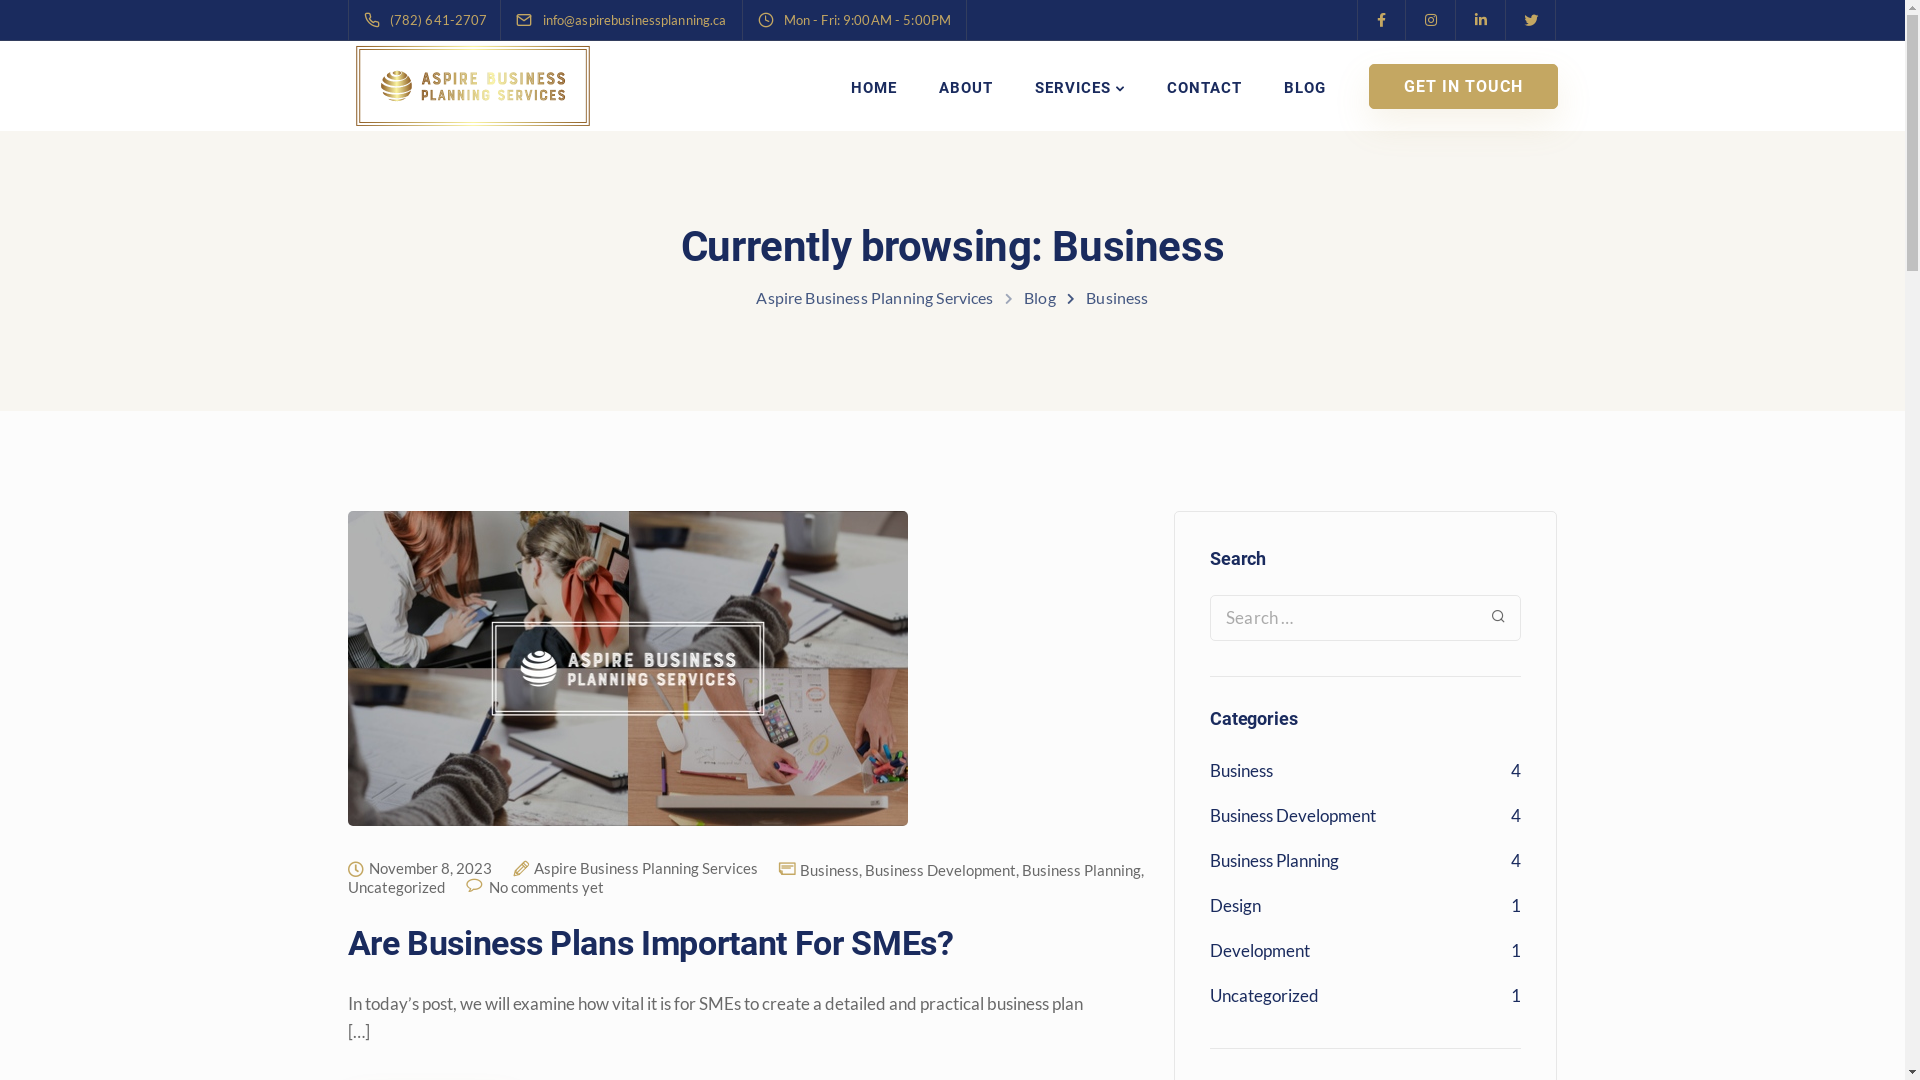  What do you see at coordinates (1396, 787) in the screenshot?
I see `LinkedIn` at bounding box center [1396, 787].